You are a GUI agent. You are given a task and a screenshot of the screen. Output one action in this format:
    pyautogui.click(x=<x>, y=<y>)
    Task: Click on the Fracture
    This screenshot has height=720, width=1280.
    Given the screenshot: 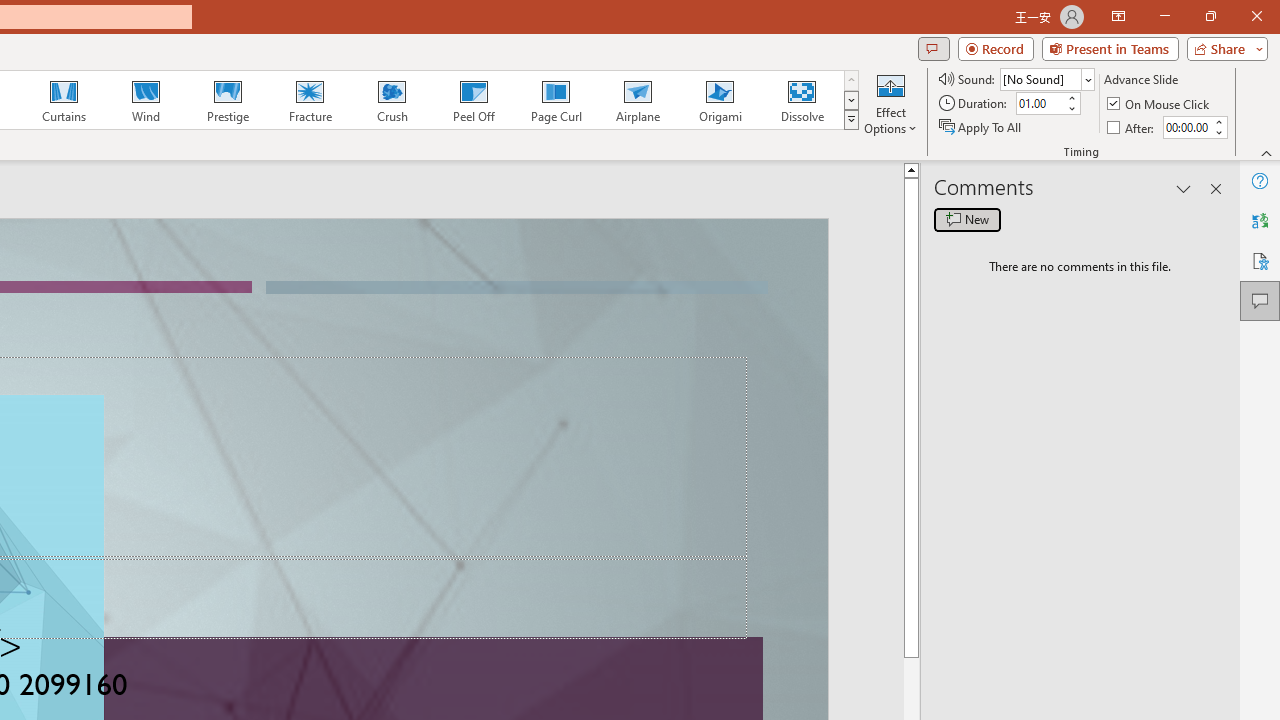 What is the action you would take?
    pyautogui.click(x=309, y=100)
    